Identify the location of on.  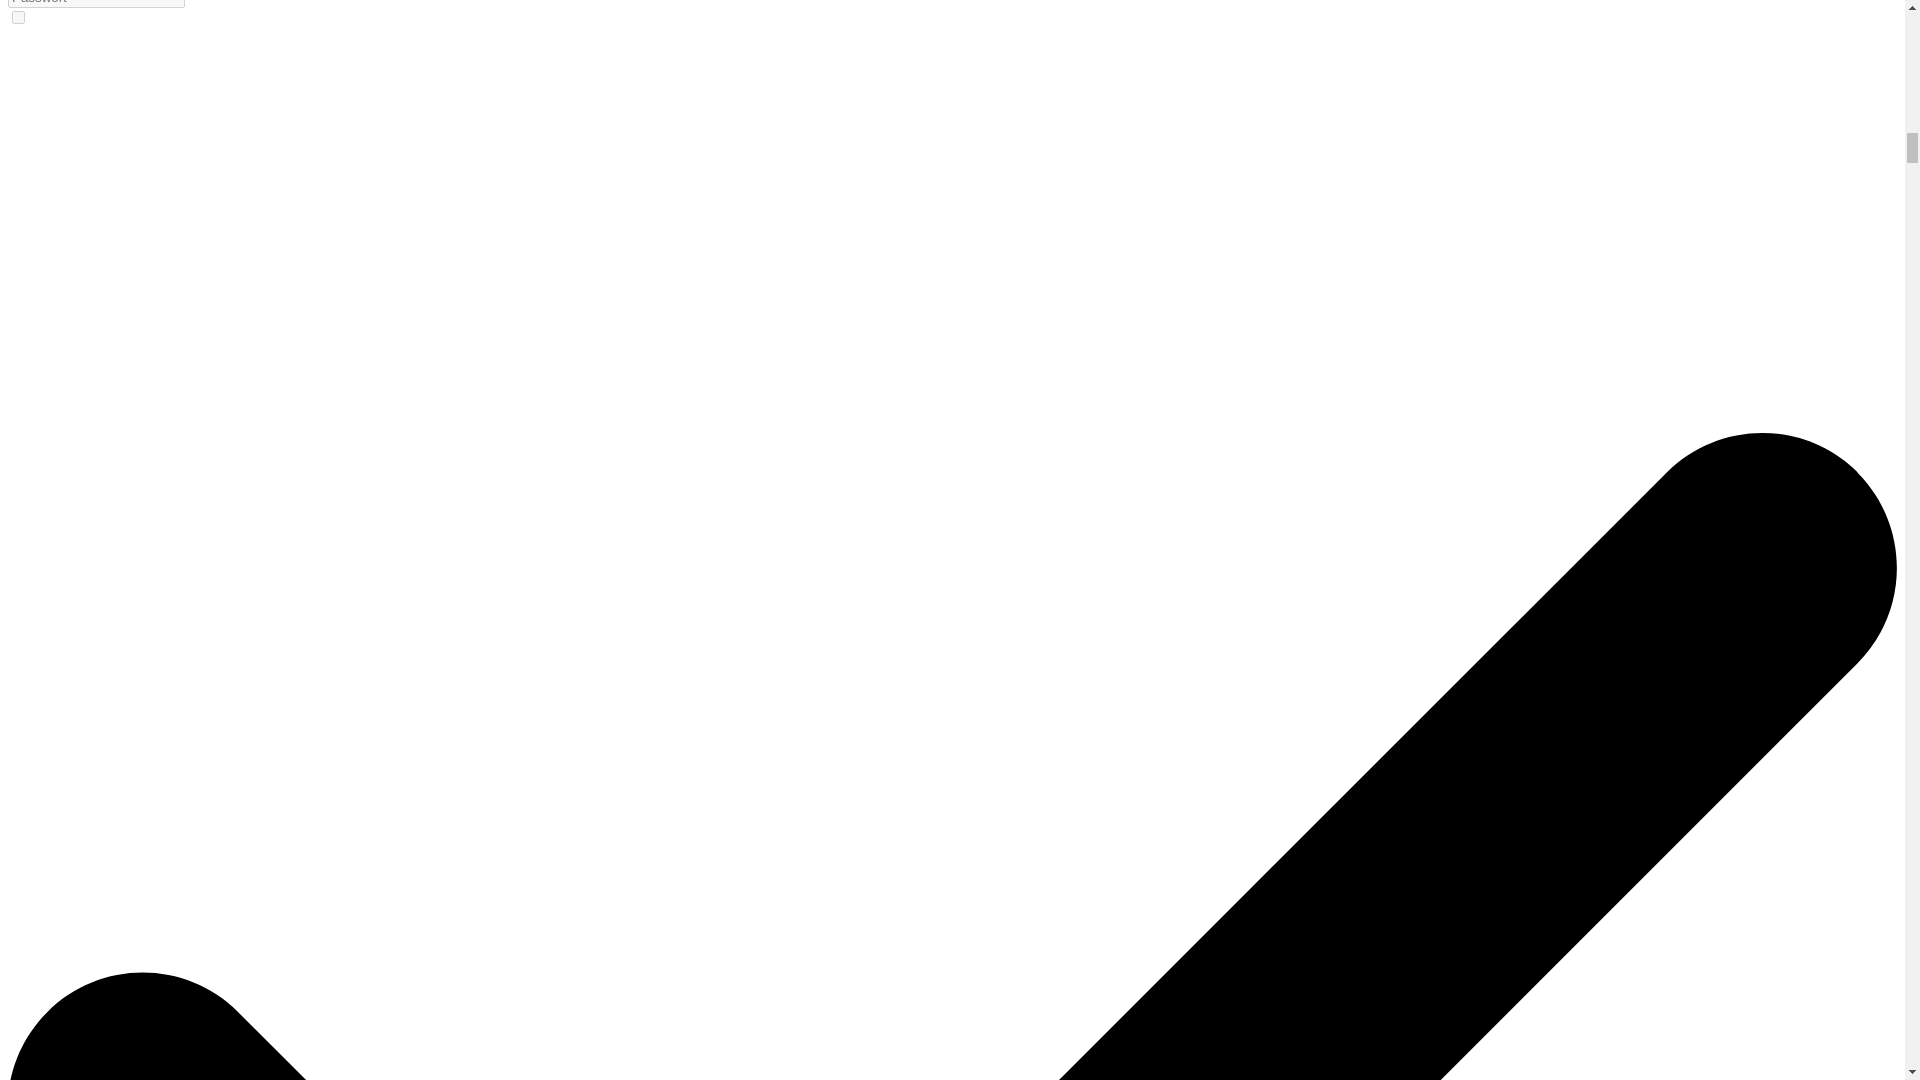
(18, 16).